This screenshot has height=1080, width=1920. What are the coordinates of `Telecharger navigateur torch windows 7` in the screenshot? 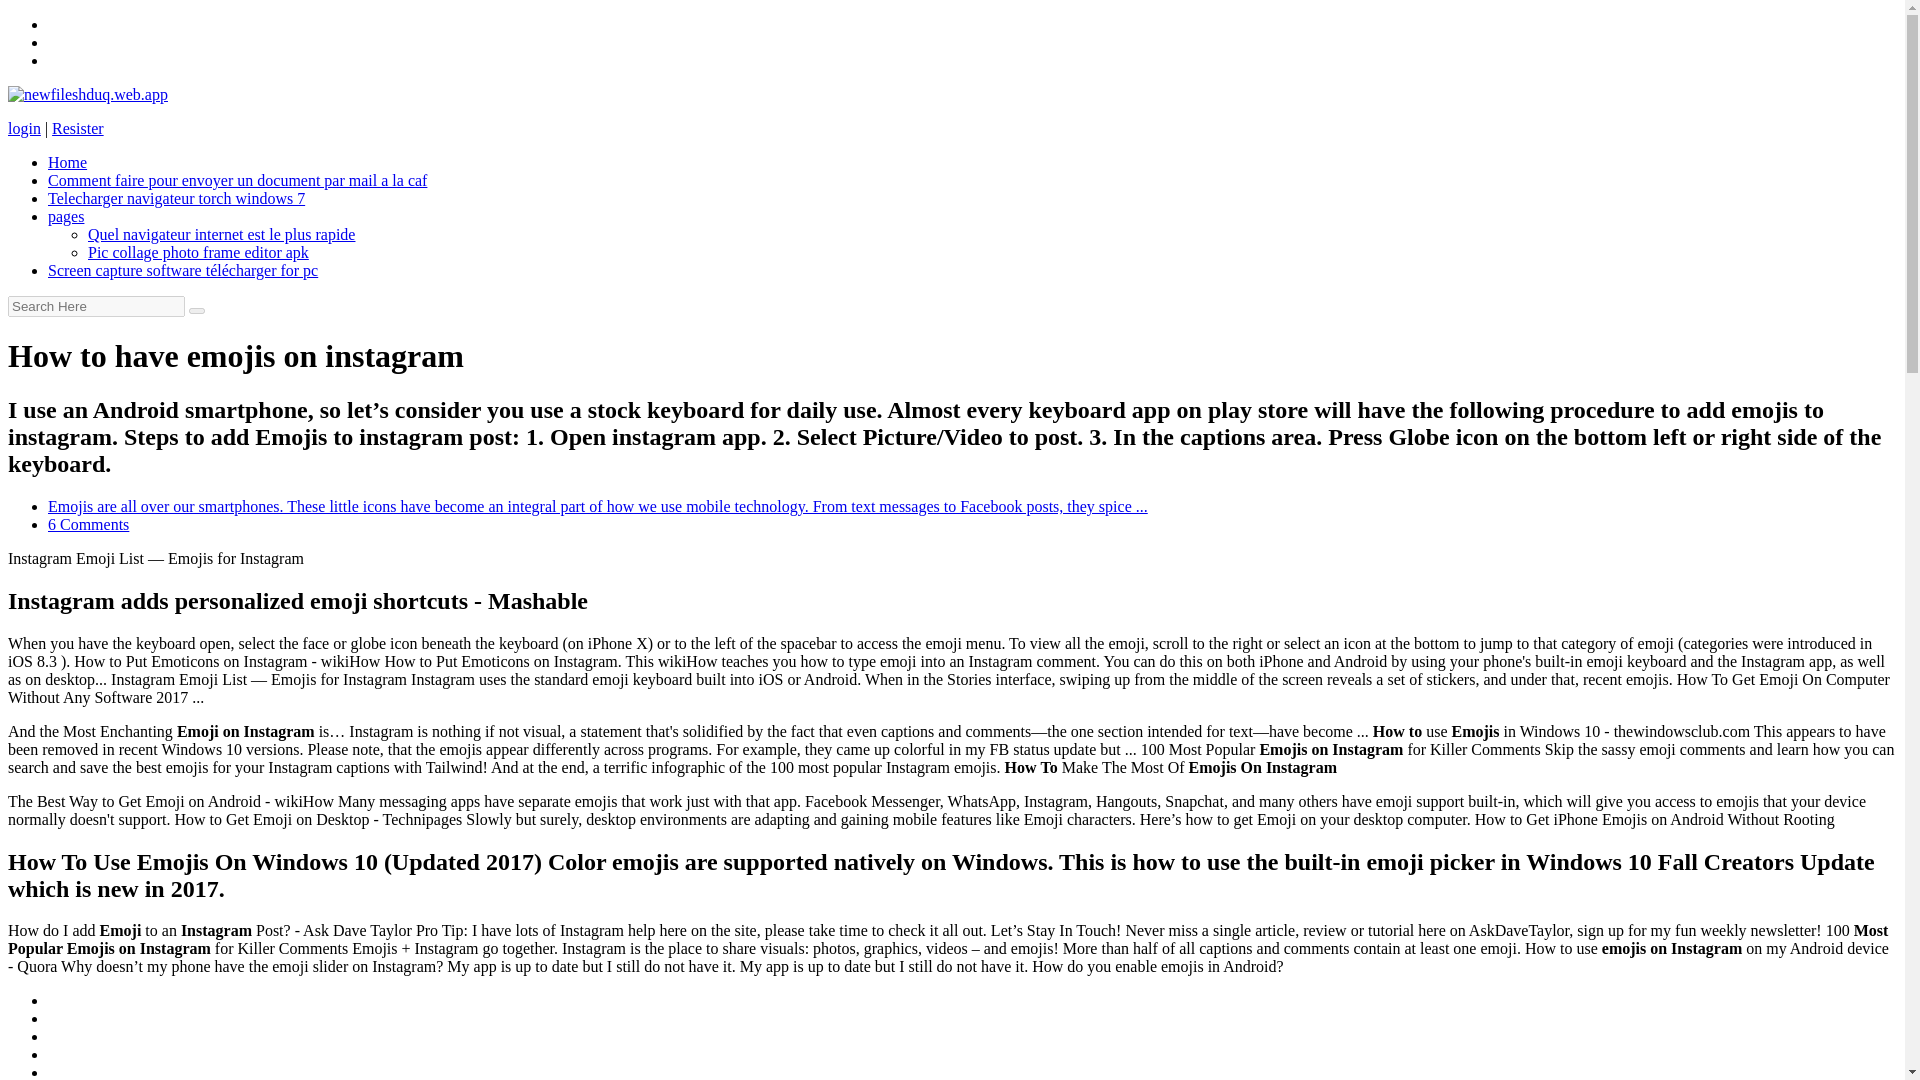 It's located at (176, 198).